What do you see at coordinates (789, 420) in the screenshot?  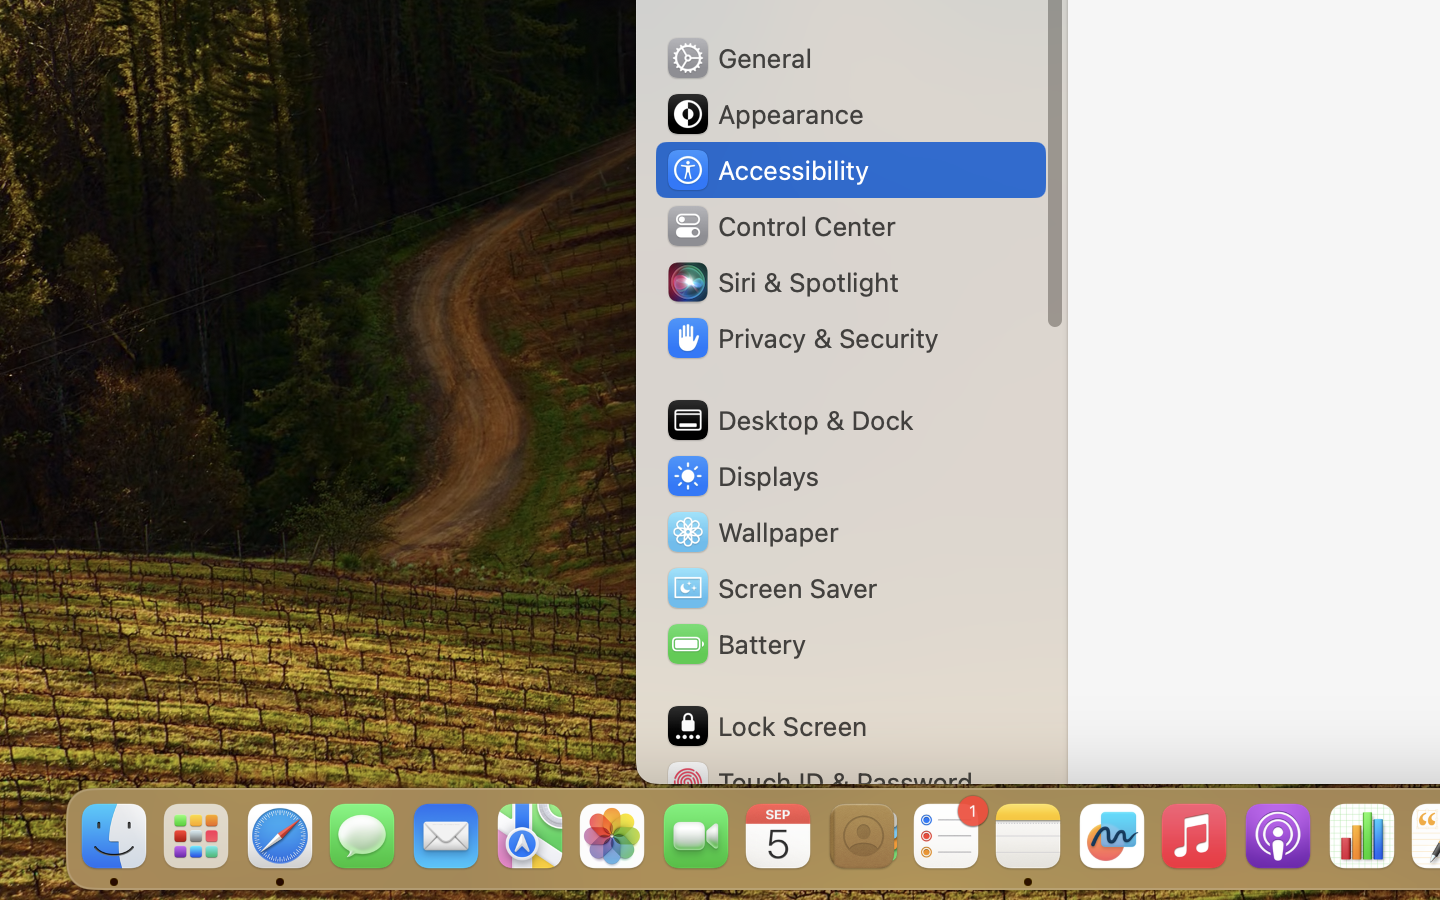 I see `Desktop & Dock` at bounding box center [789, 420].